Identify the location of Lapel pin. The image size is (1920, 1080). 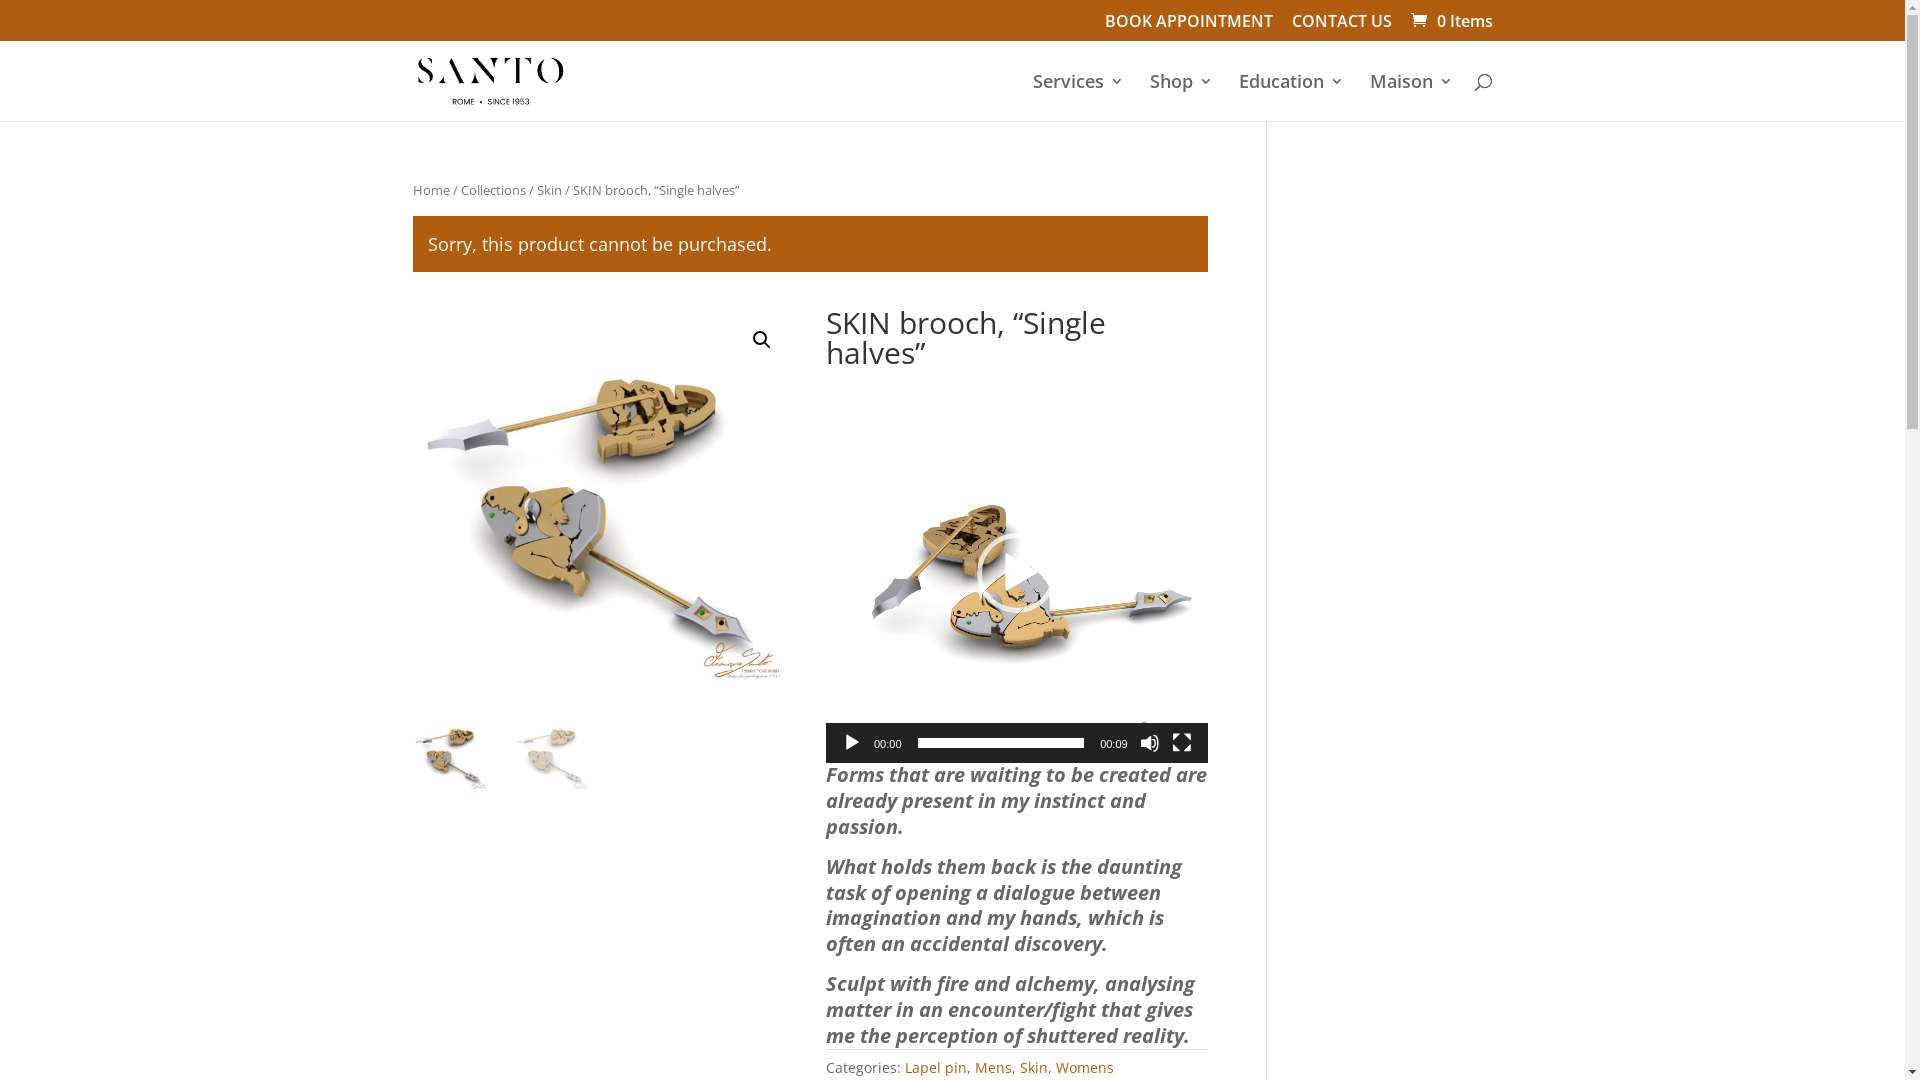
(936, 1068).